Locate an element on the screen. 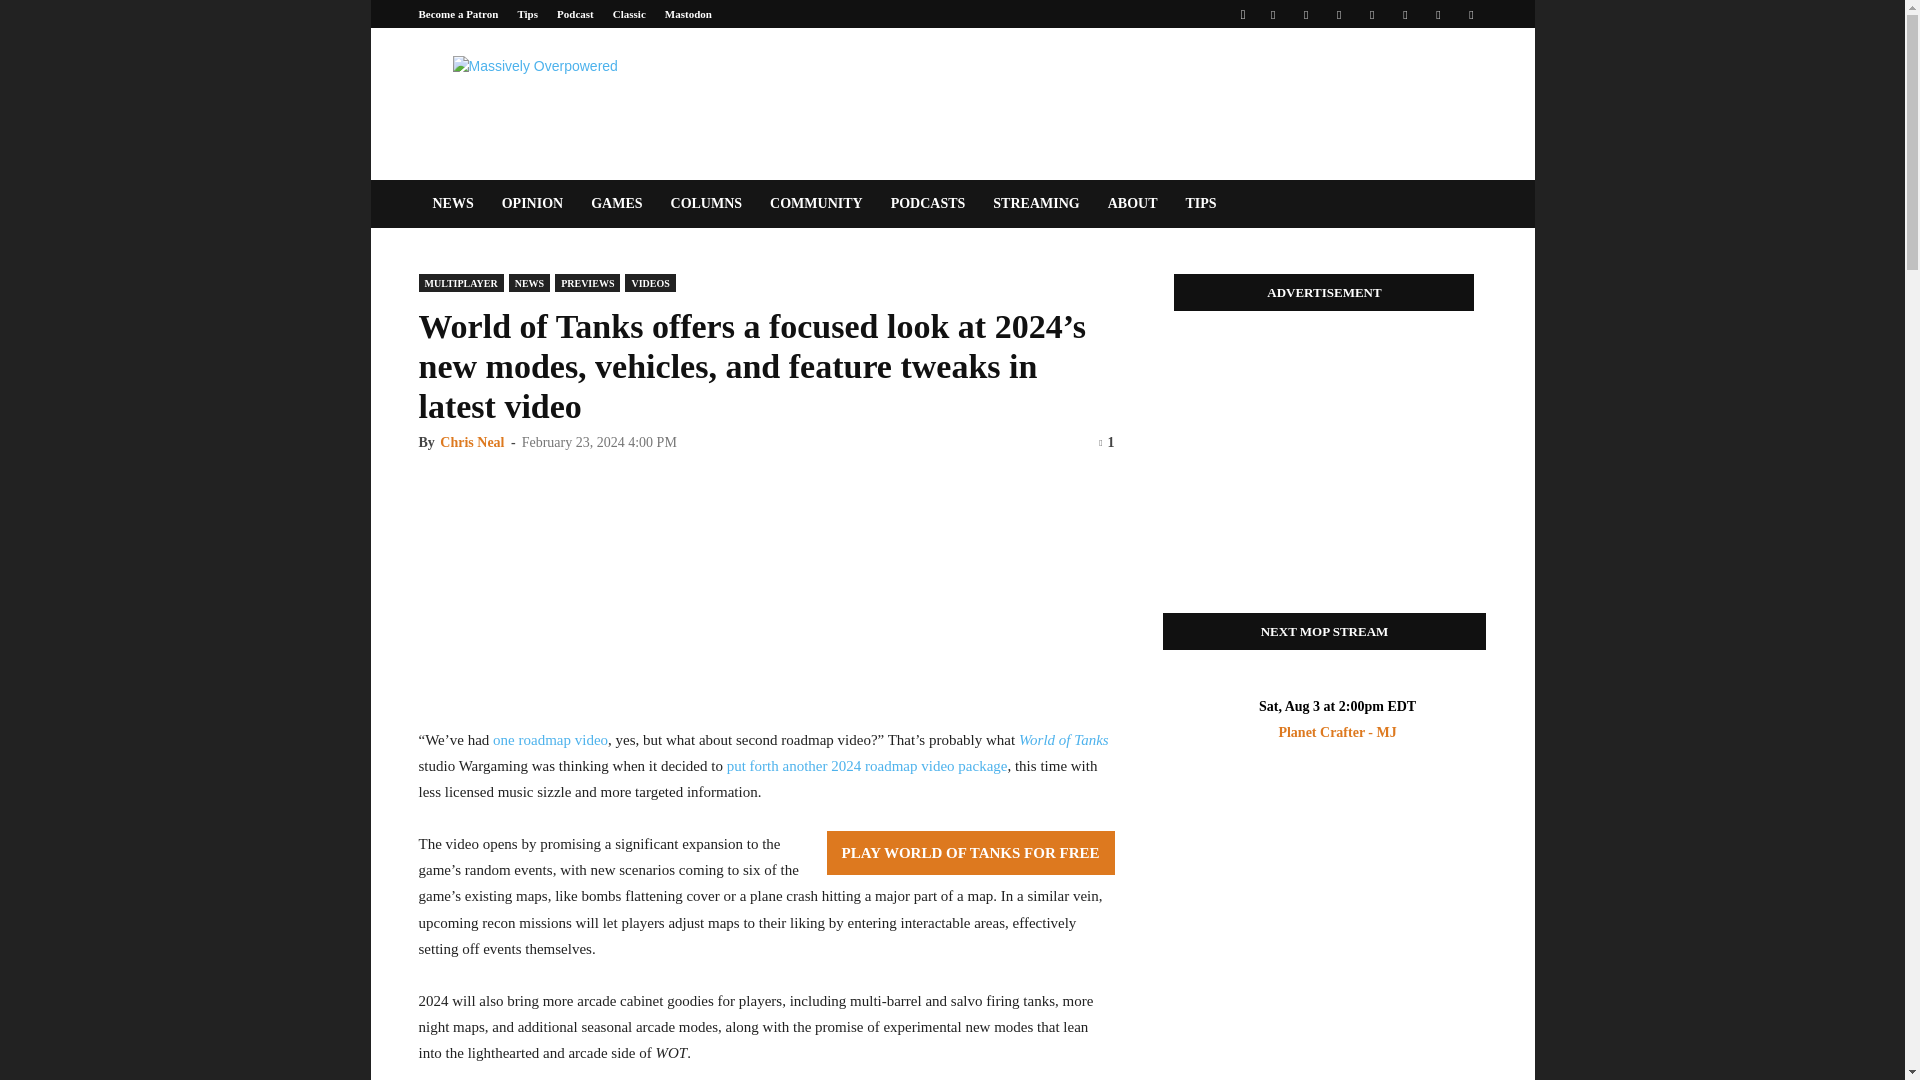 Image resolution: width=1920 pixels, height=1080 pixels. RSS is located at coordinates (1372, 14).